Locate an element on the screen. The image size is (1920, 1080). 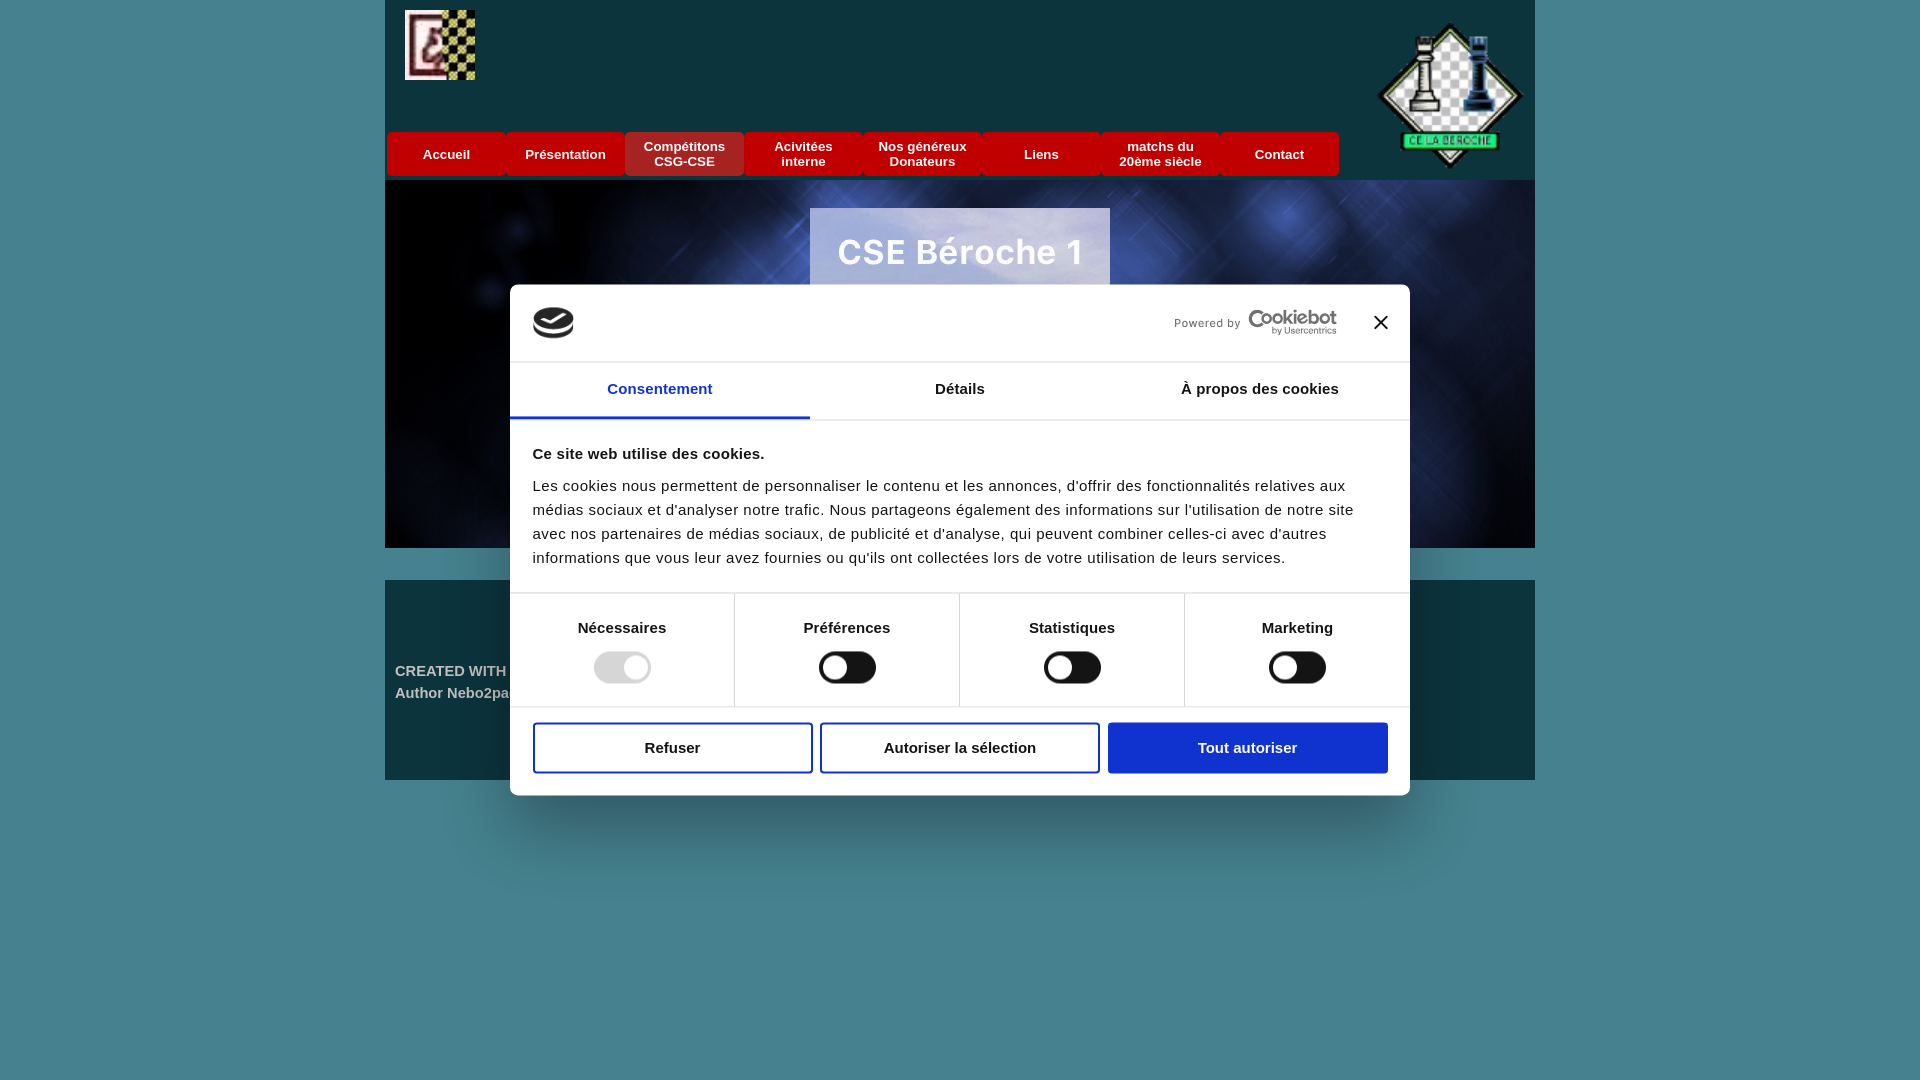
Lichess site is located at coordinates (1105, 636).